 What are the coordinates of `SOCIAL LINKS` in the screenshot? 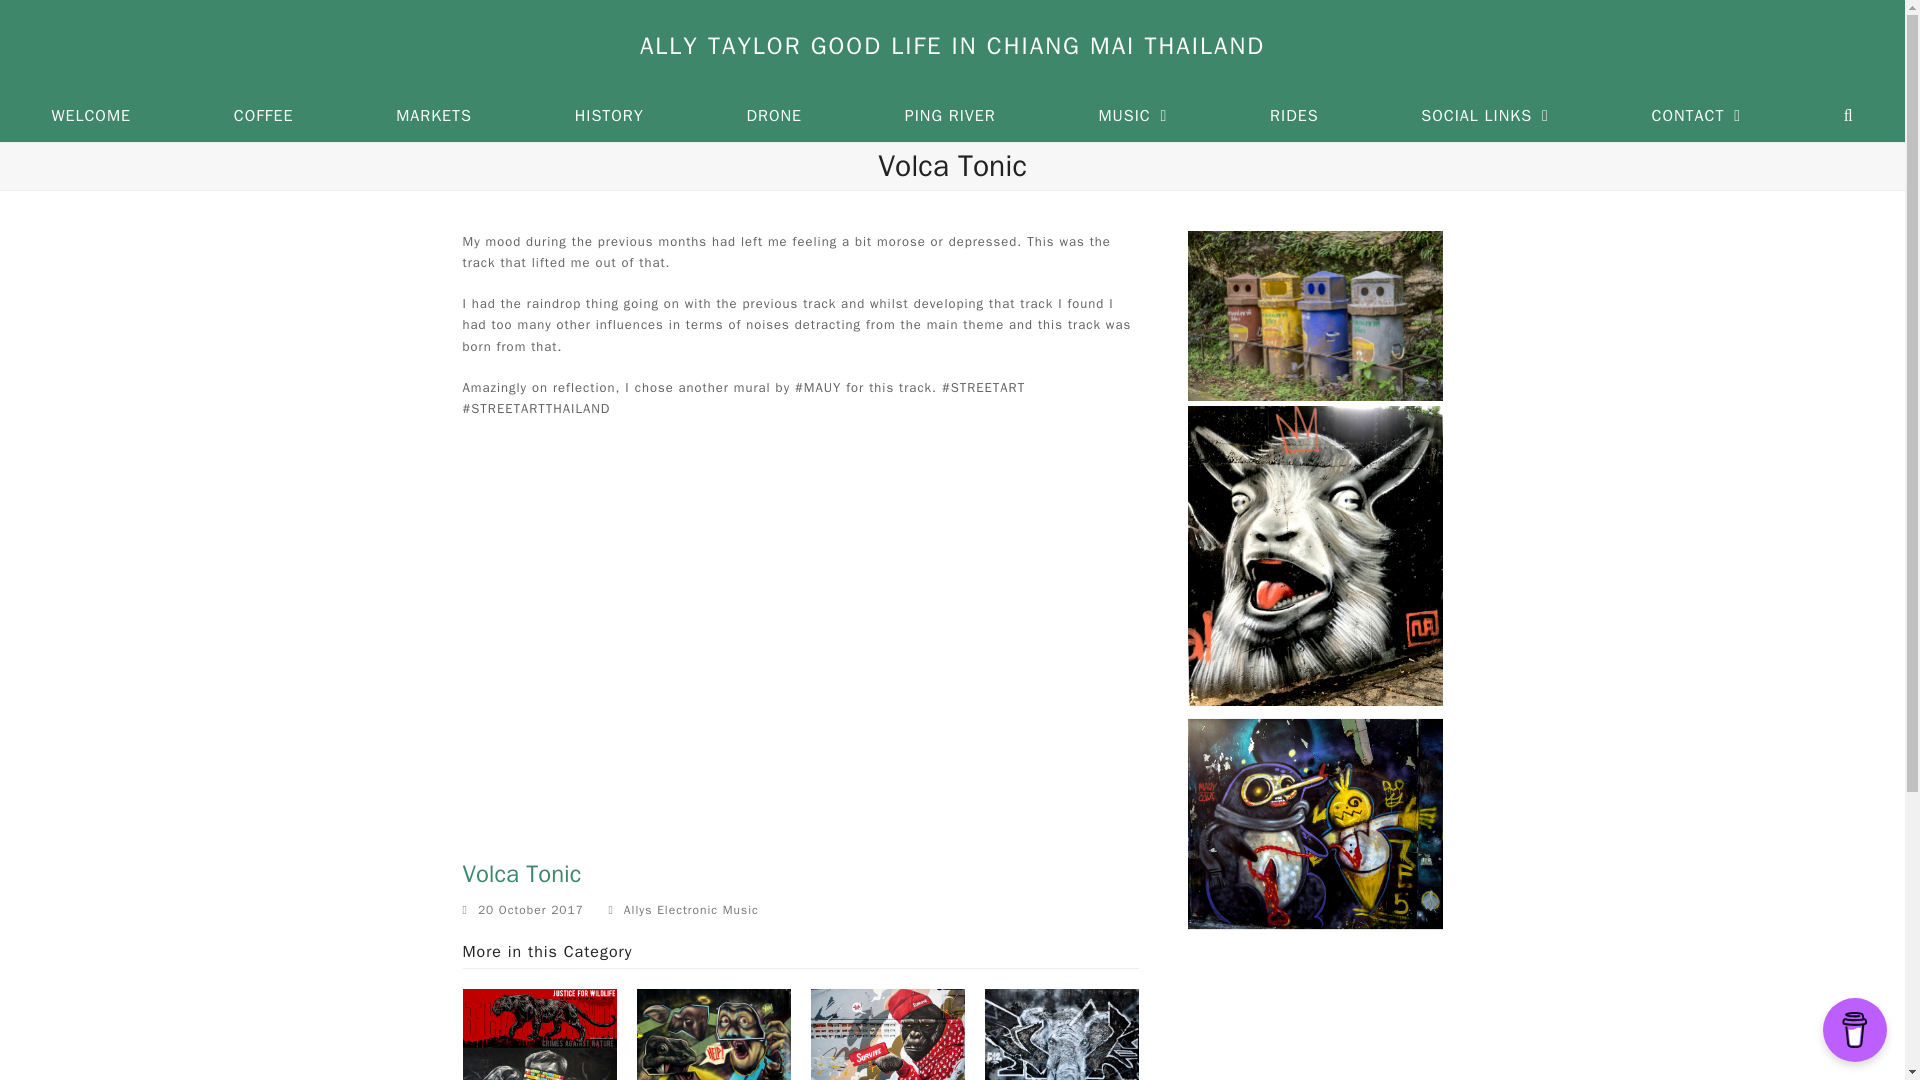 It's located at (1484, 116).